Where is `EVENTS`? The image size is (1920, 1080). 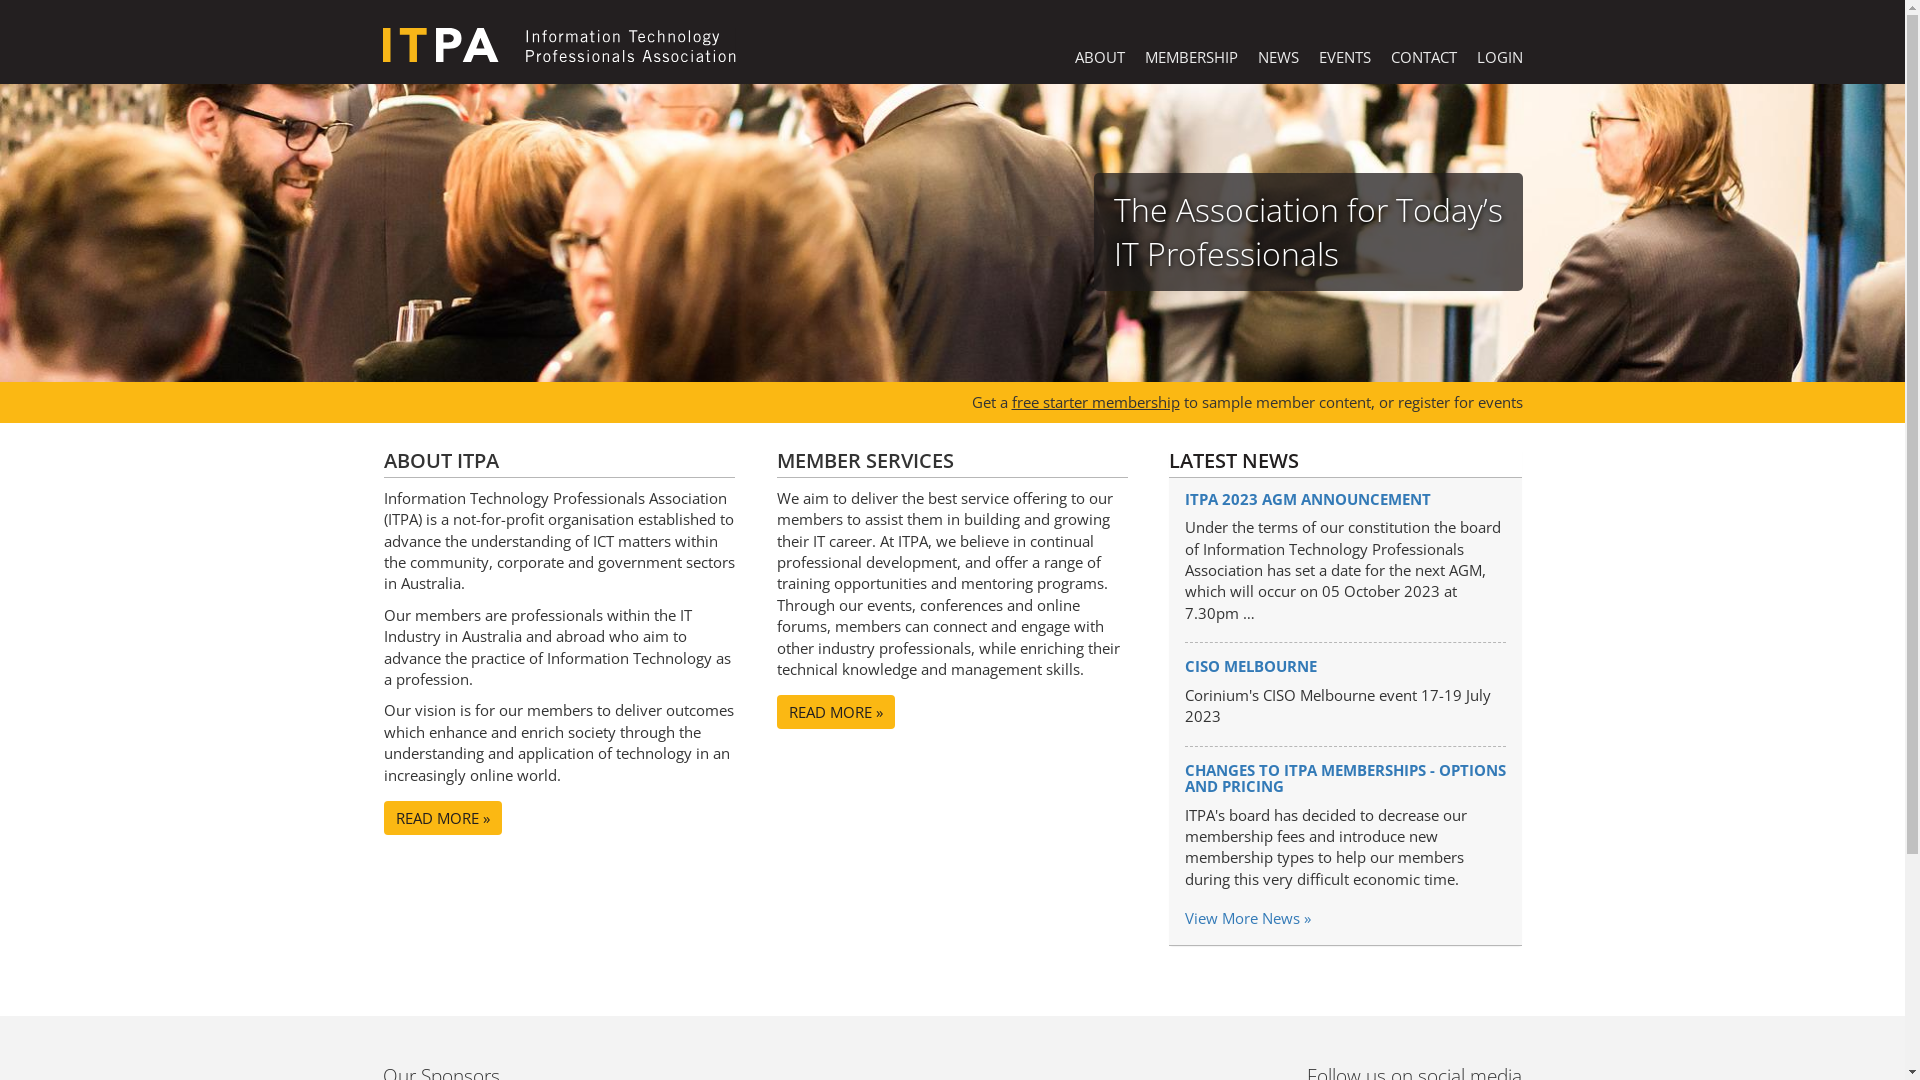 EVENTS is located at coordinates (1344, 58).